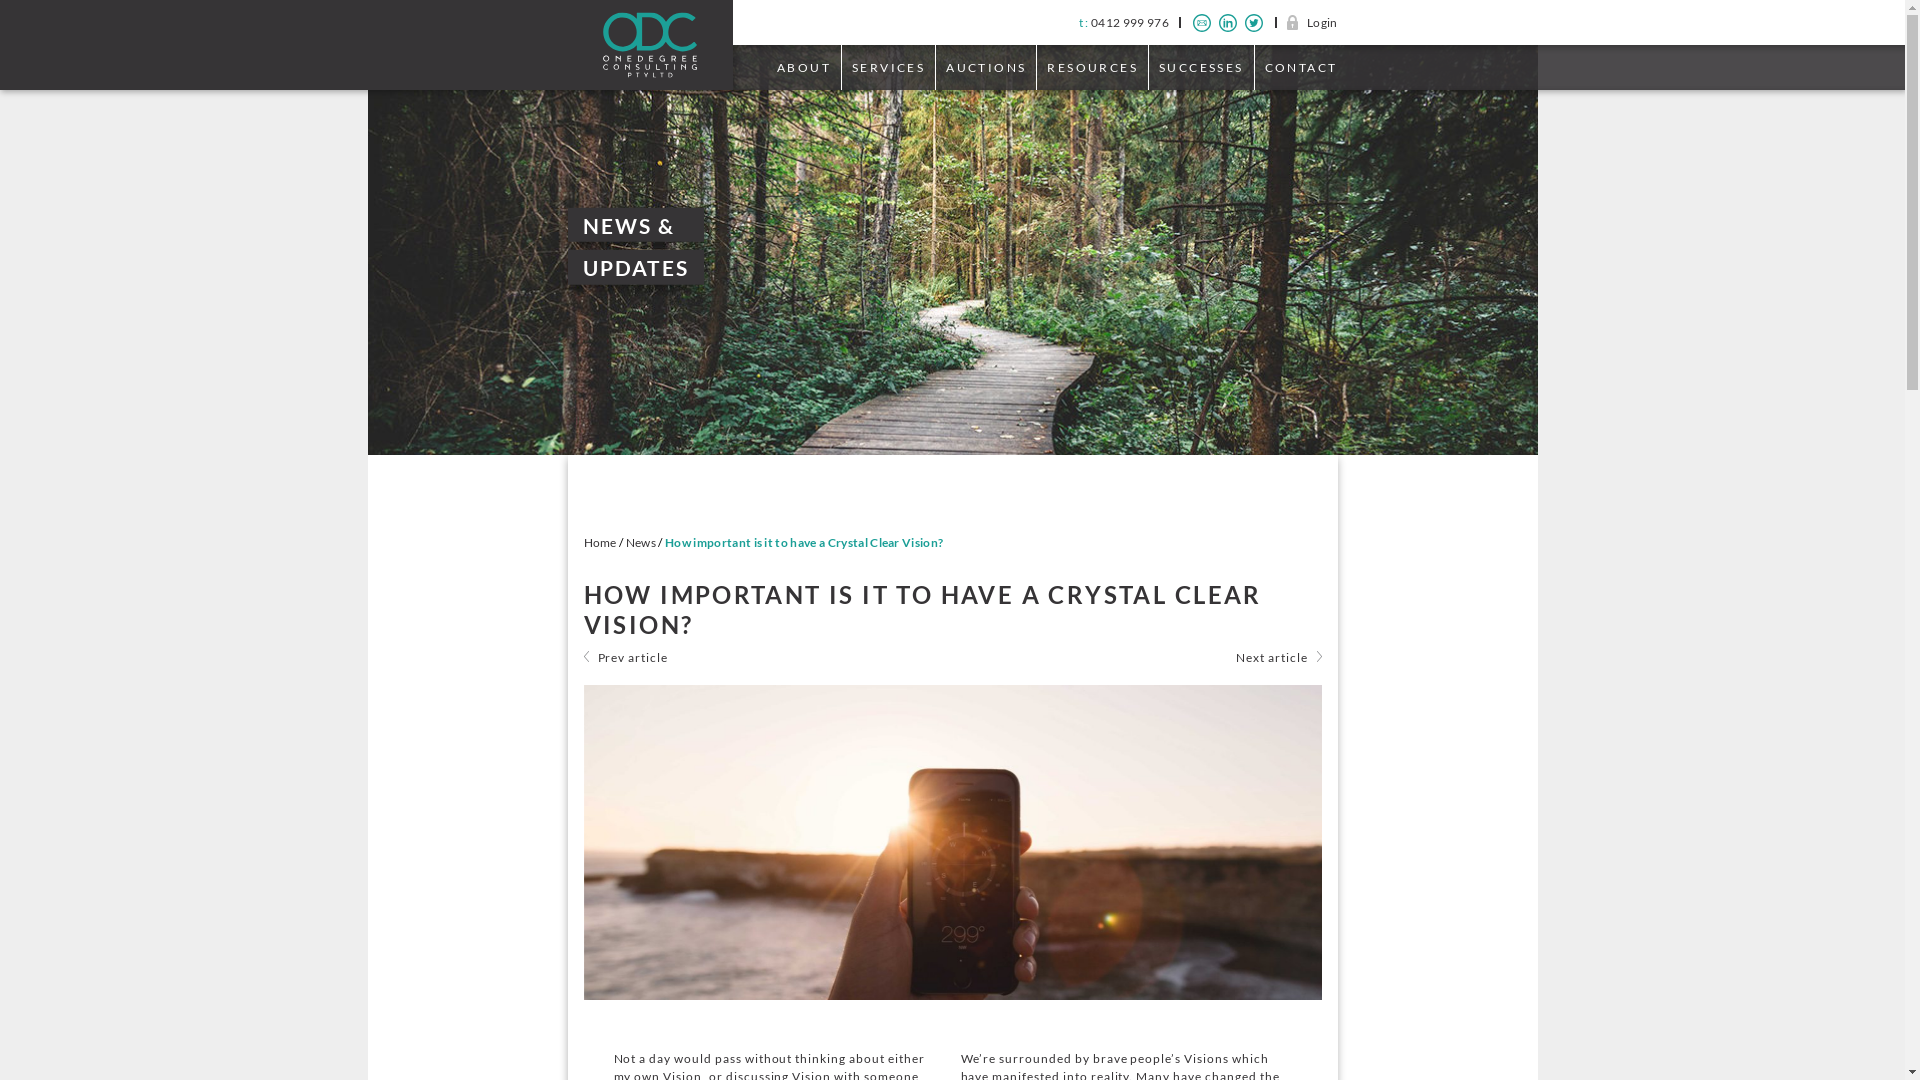 This screenshot has width=1920, height=1080. Describe the element at coordinates (888, 68) in the screenshot. I see `SERVICES` at that location.